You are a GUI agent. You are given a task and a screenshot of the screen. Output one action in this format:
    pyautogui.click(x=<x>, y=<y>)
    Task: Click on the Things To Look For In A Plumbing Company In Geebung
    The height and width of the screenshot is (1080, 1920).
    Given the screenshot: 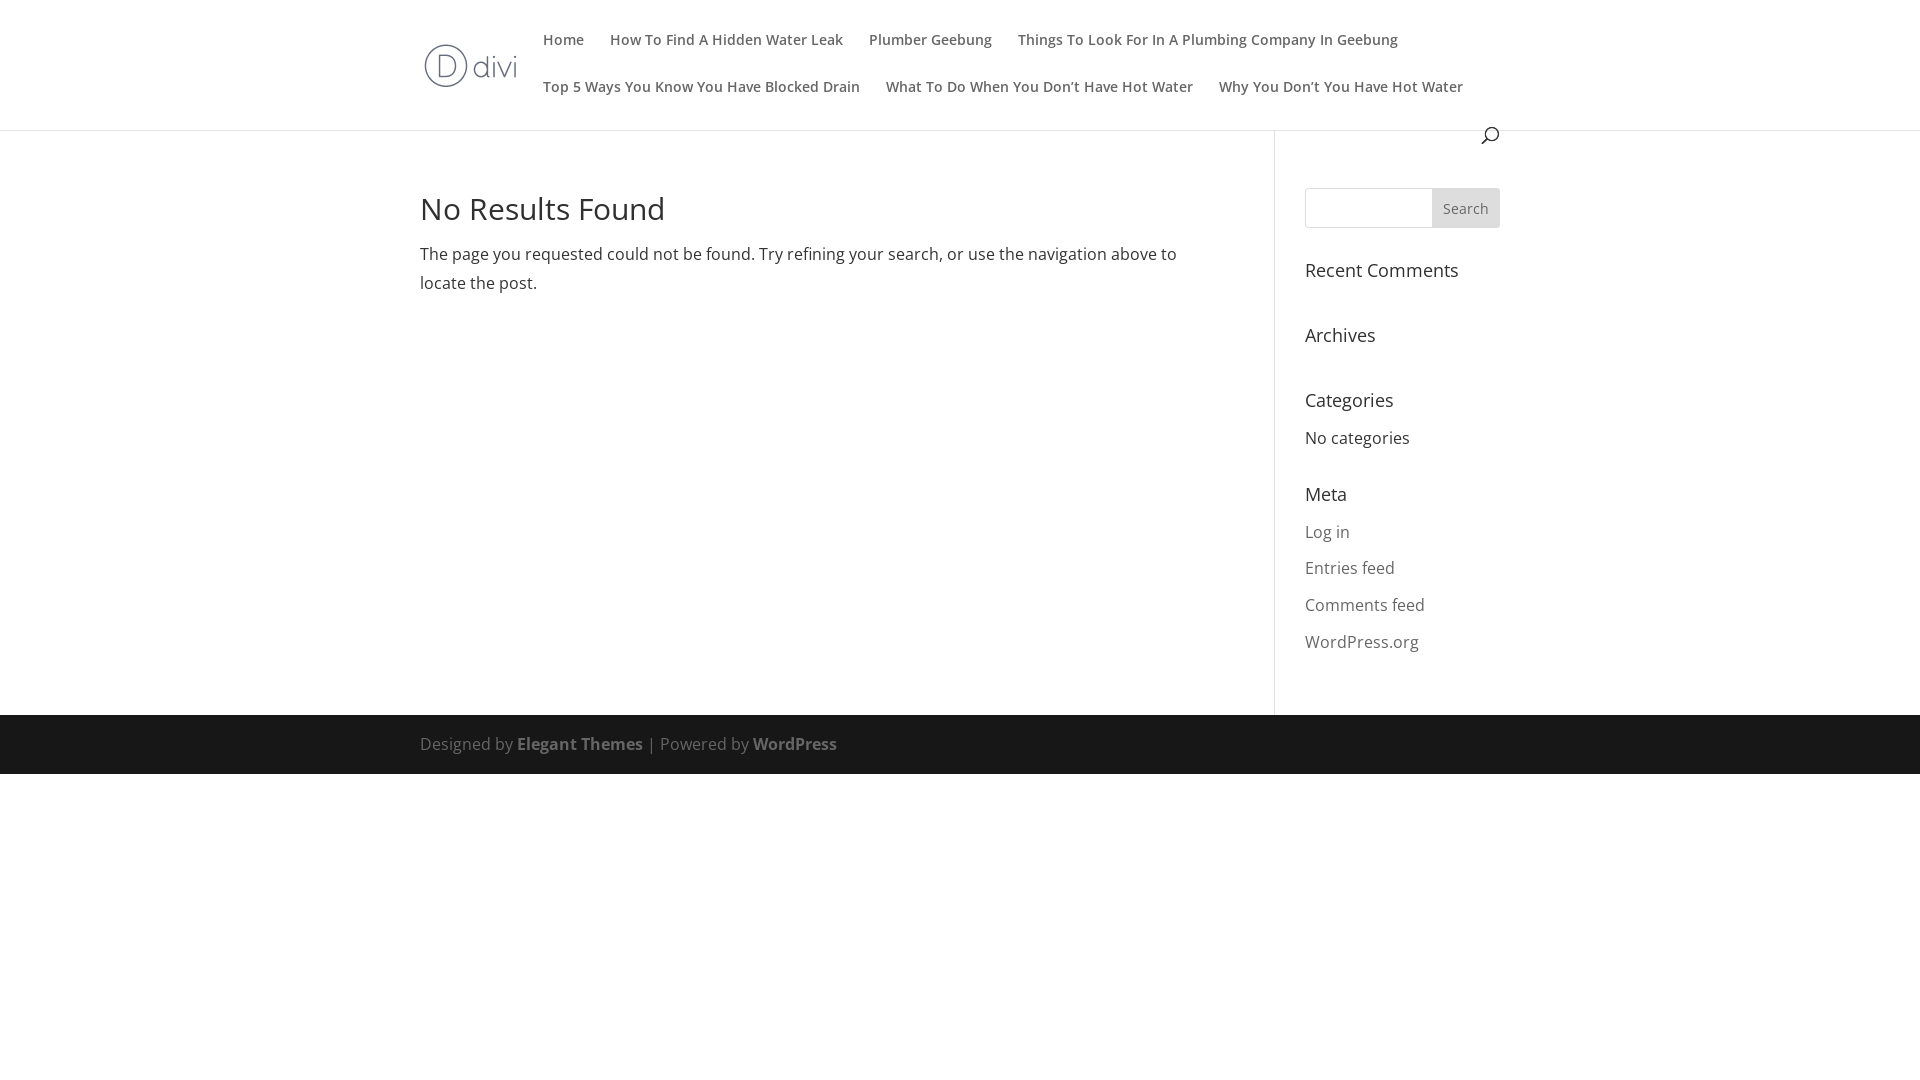 What is the action you would take?
    pyautogui.click(x=1208, y=56)
    